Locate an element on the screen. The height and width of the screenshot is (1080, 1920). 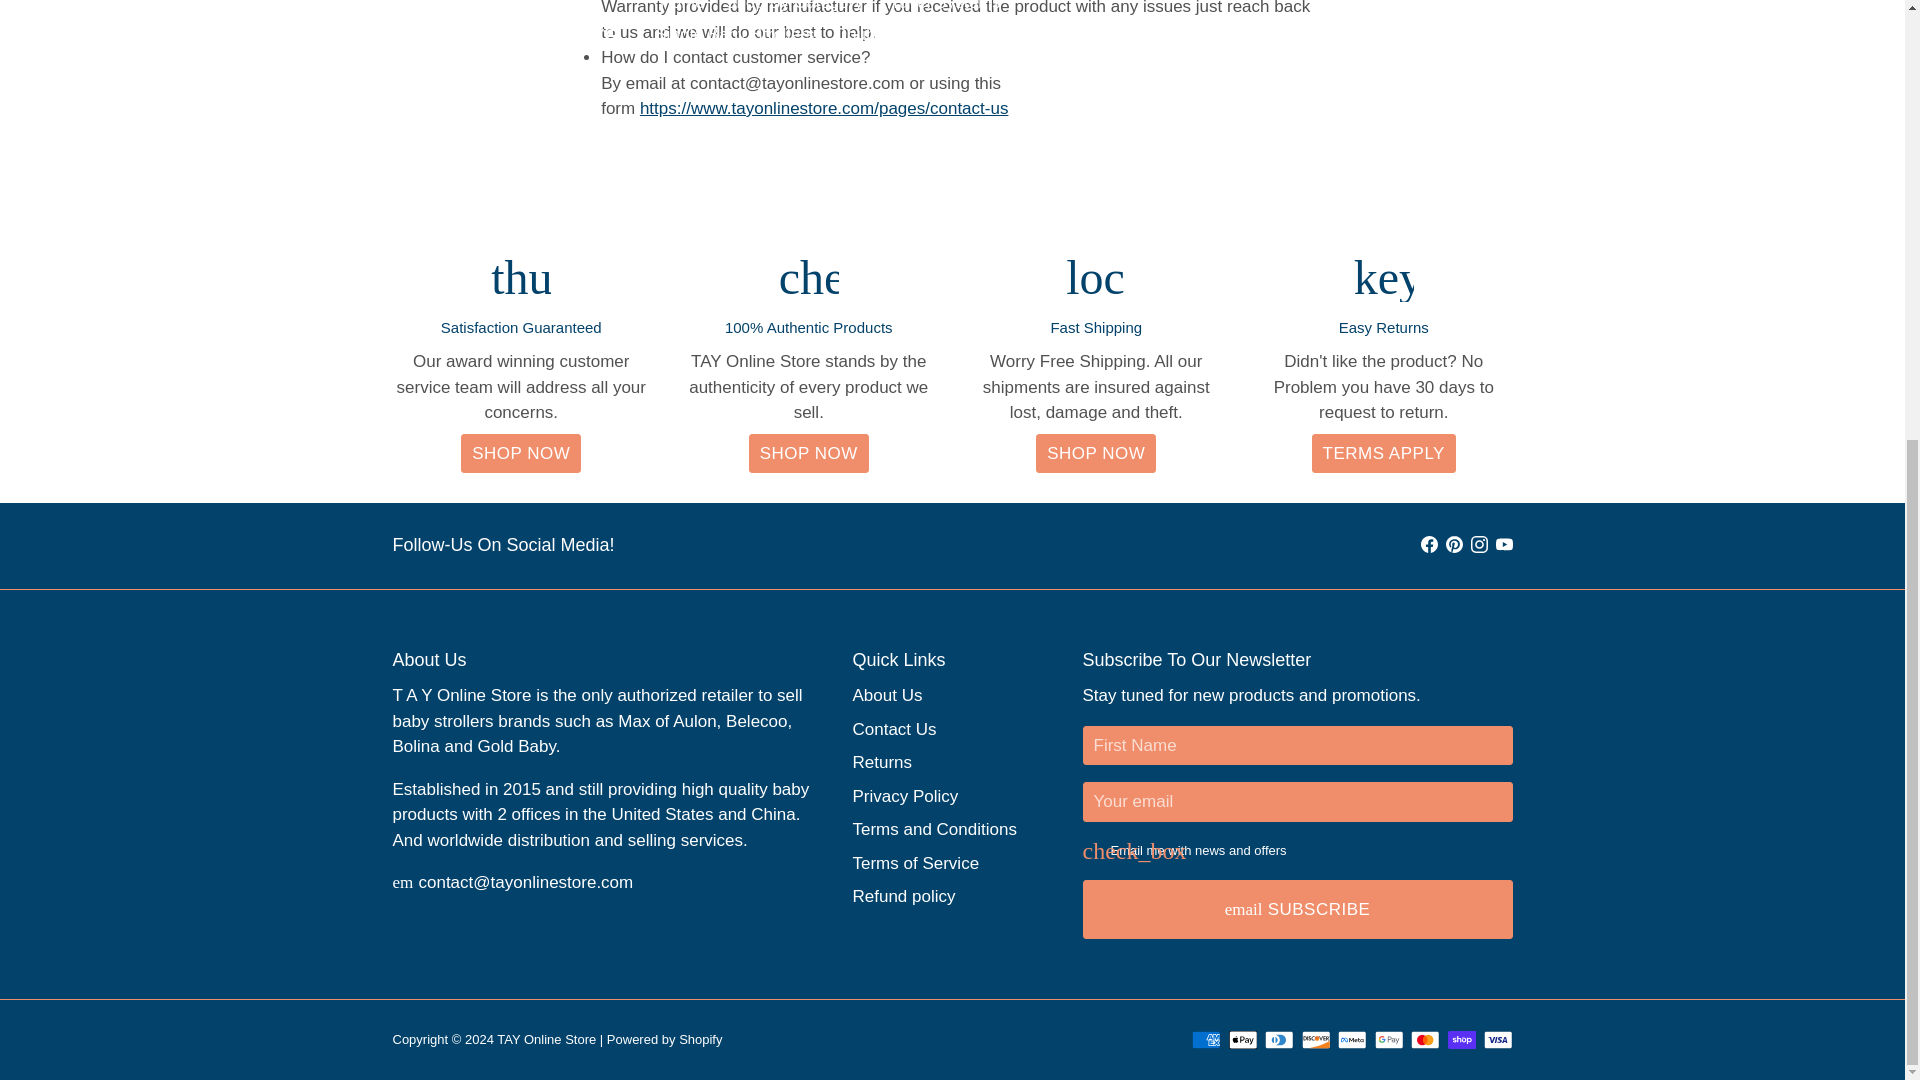
TAY Online Store on Facebook is located at coordinates (1428, 545).